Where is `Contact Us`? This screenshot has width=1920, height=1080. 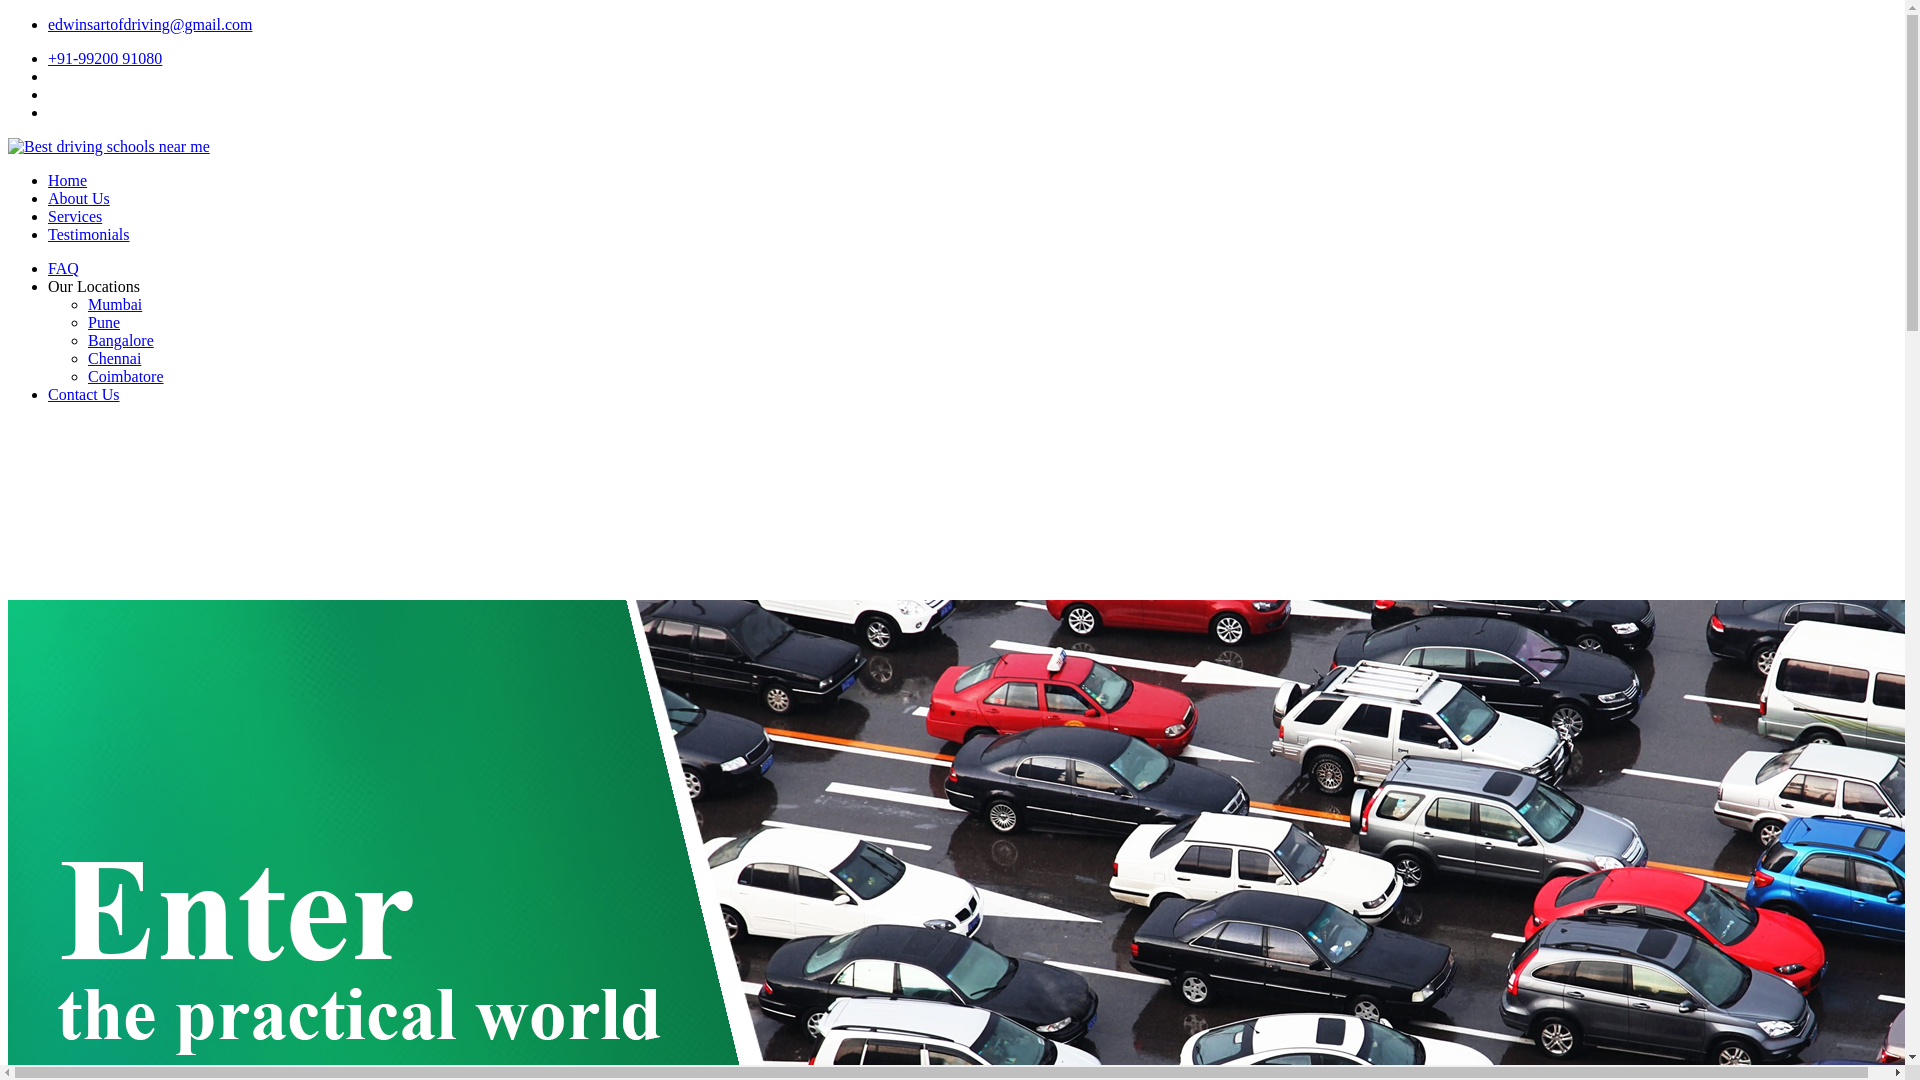
Contact Us is located at coordinates (84, 394).